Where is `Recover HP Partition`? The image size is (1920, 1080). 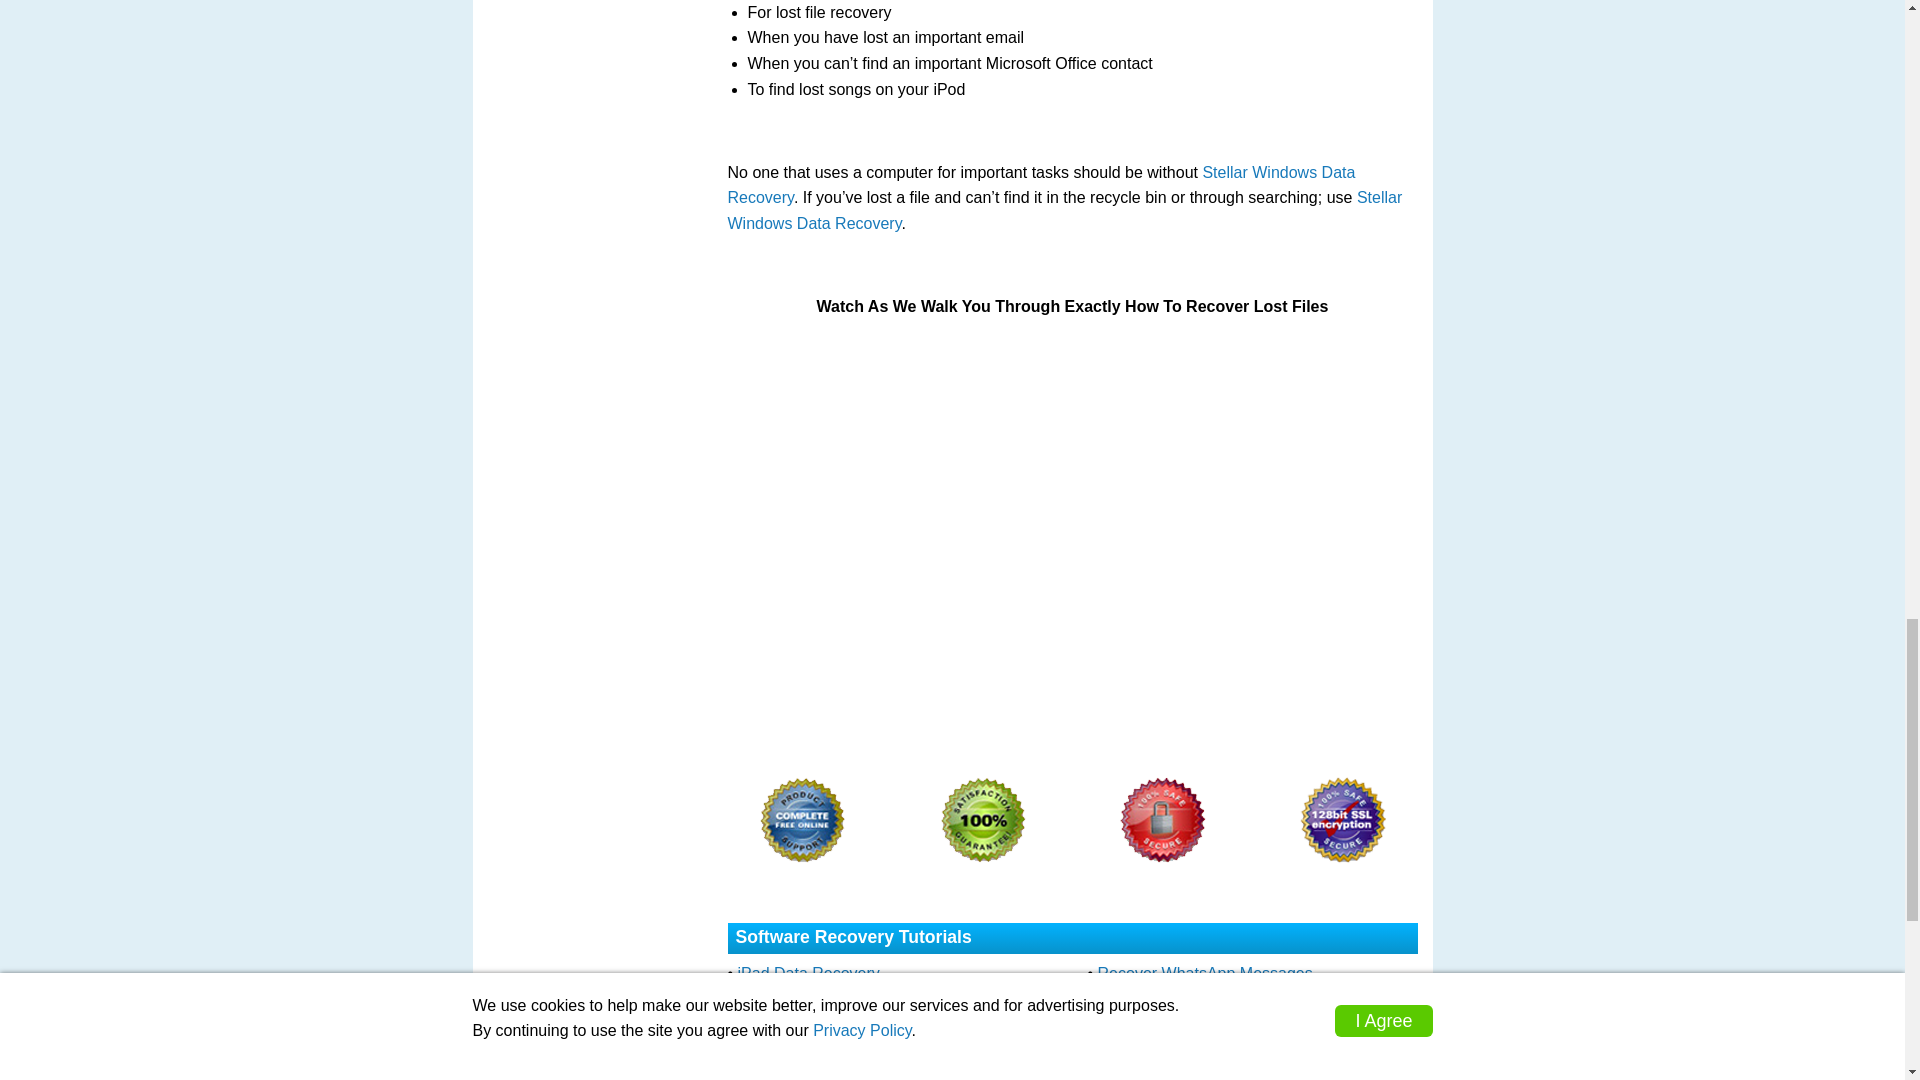 Recover HP Partition is located at coordinates (1172, 1045).